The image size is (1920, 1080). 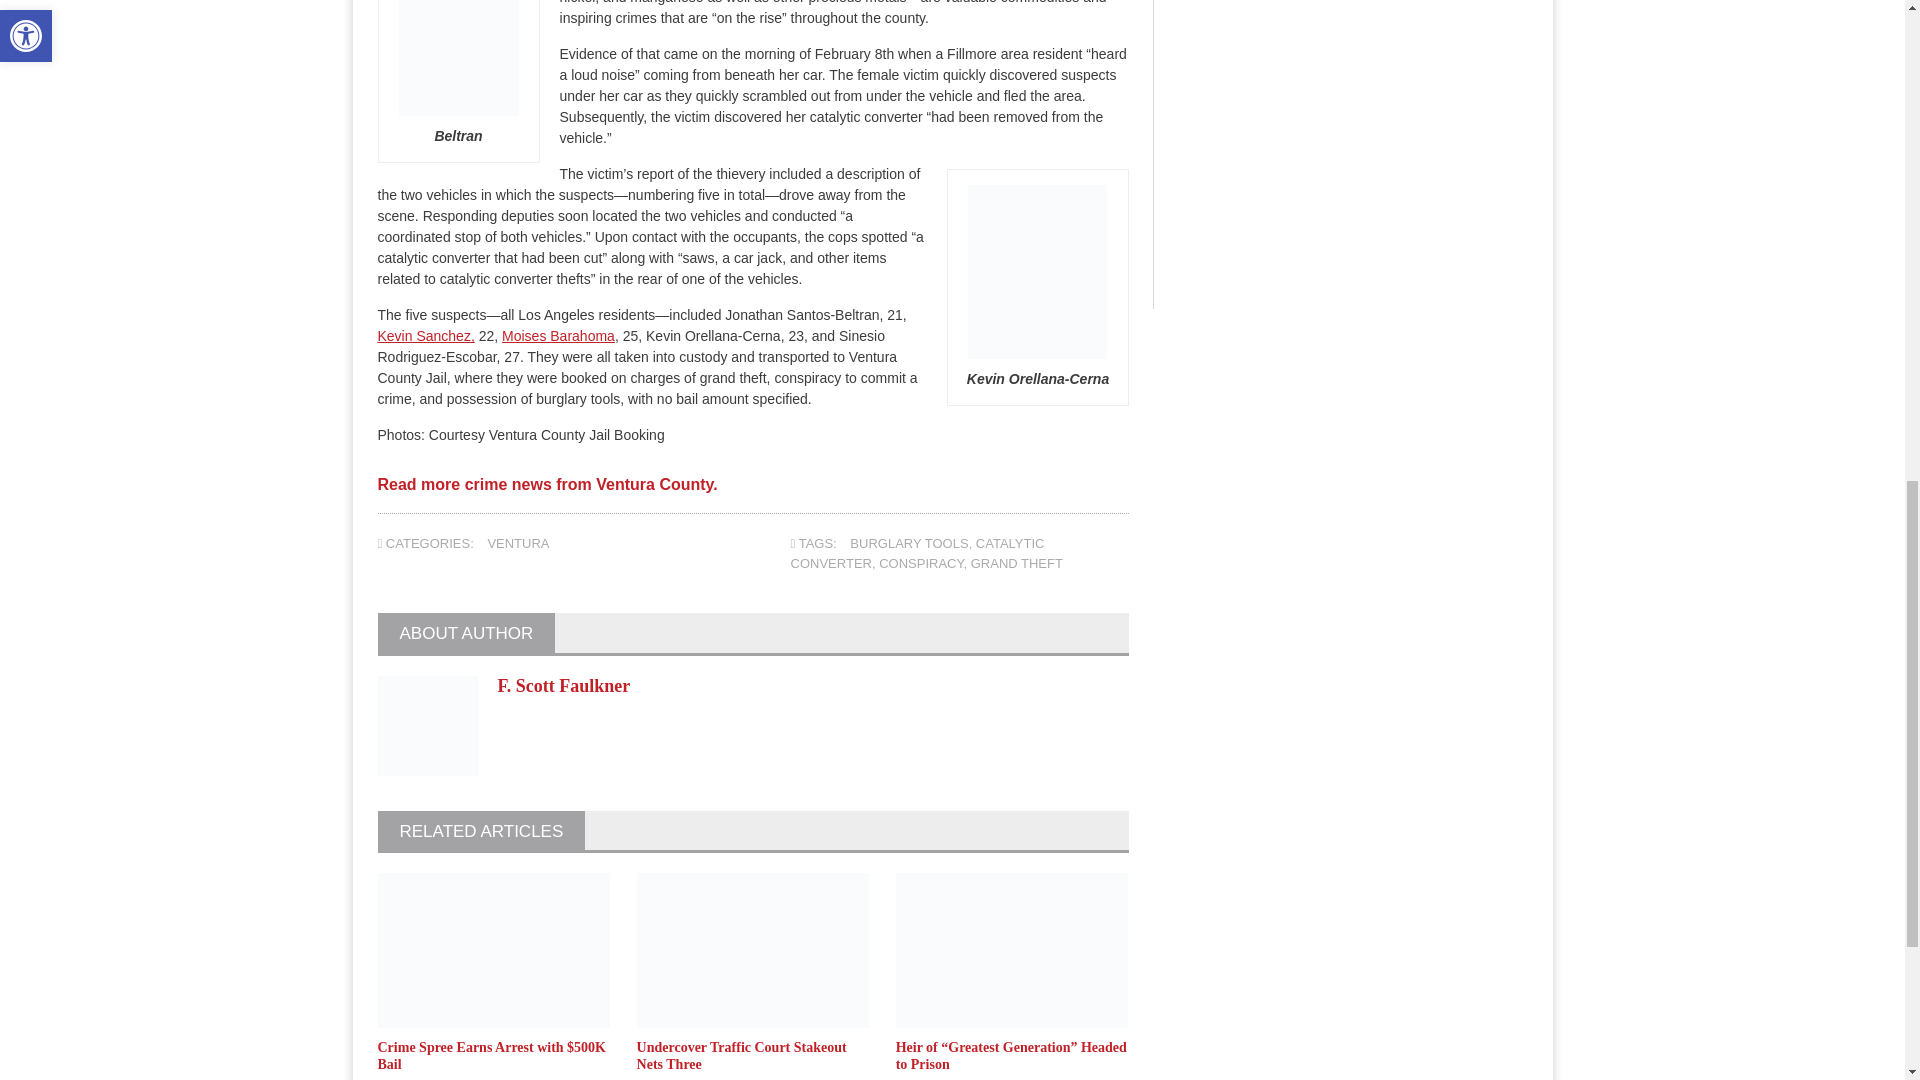 What do you see at coordinates (548, 492) in the screenshot?
I see `Read more crime news from Ventura County.` at bounding box center [548, 492].